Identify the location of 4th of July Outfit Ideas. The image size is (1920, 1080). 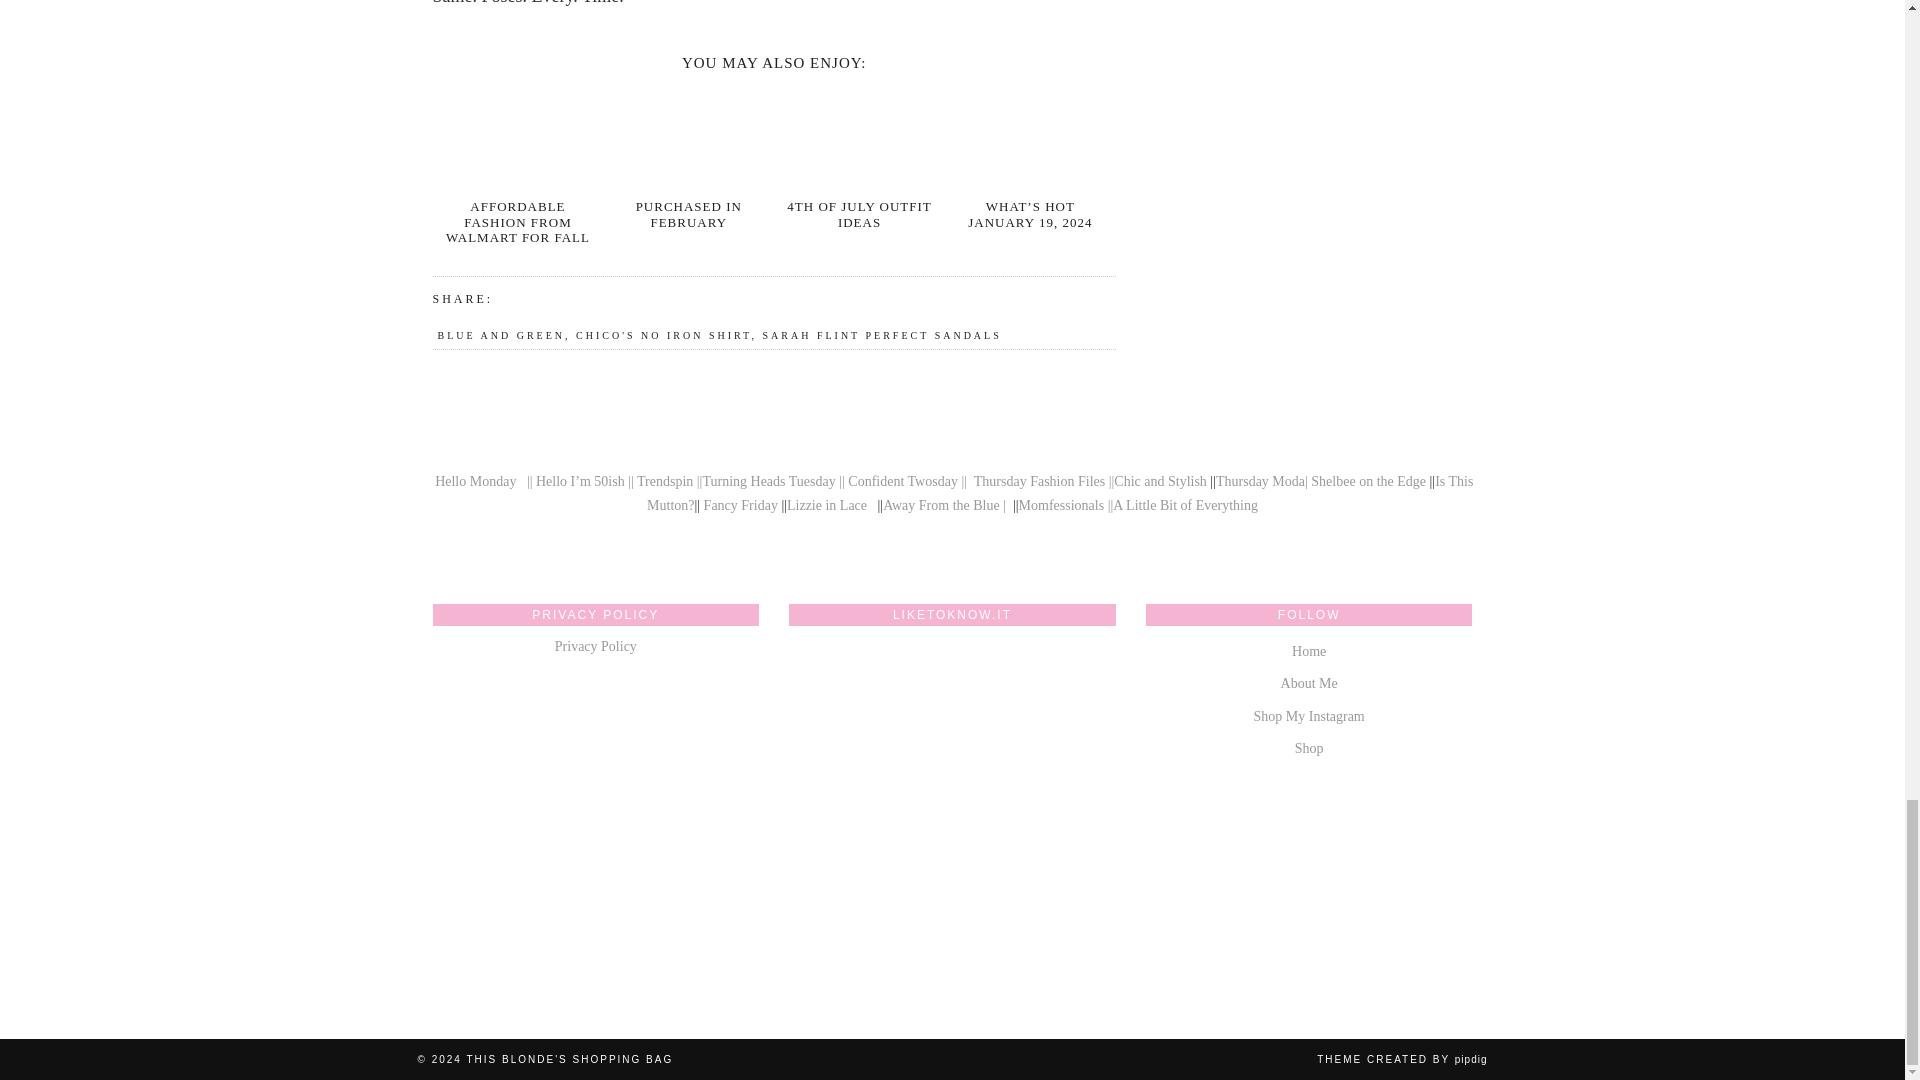
(860, 138).